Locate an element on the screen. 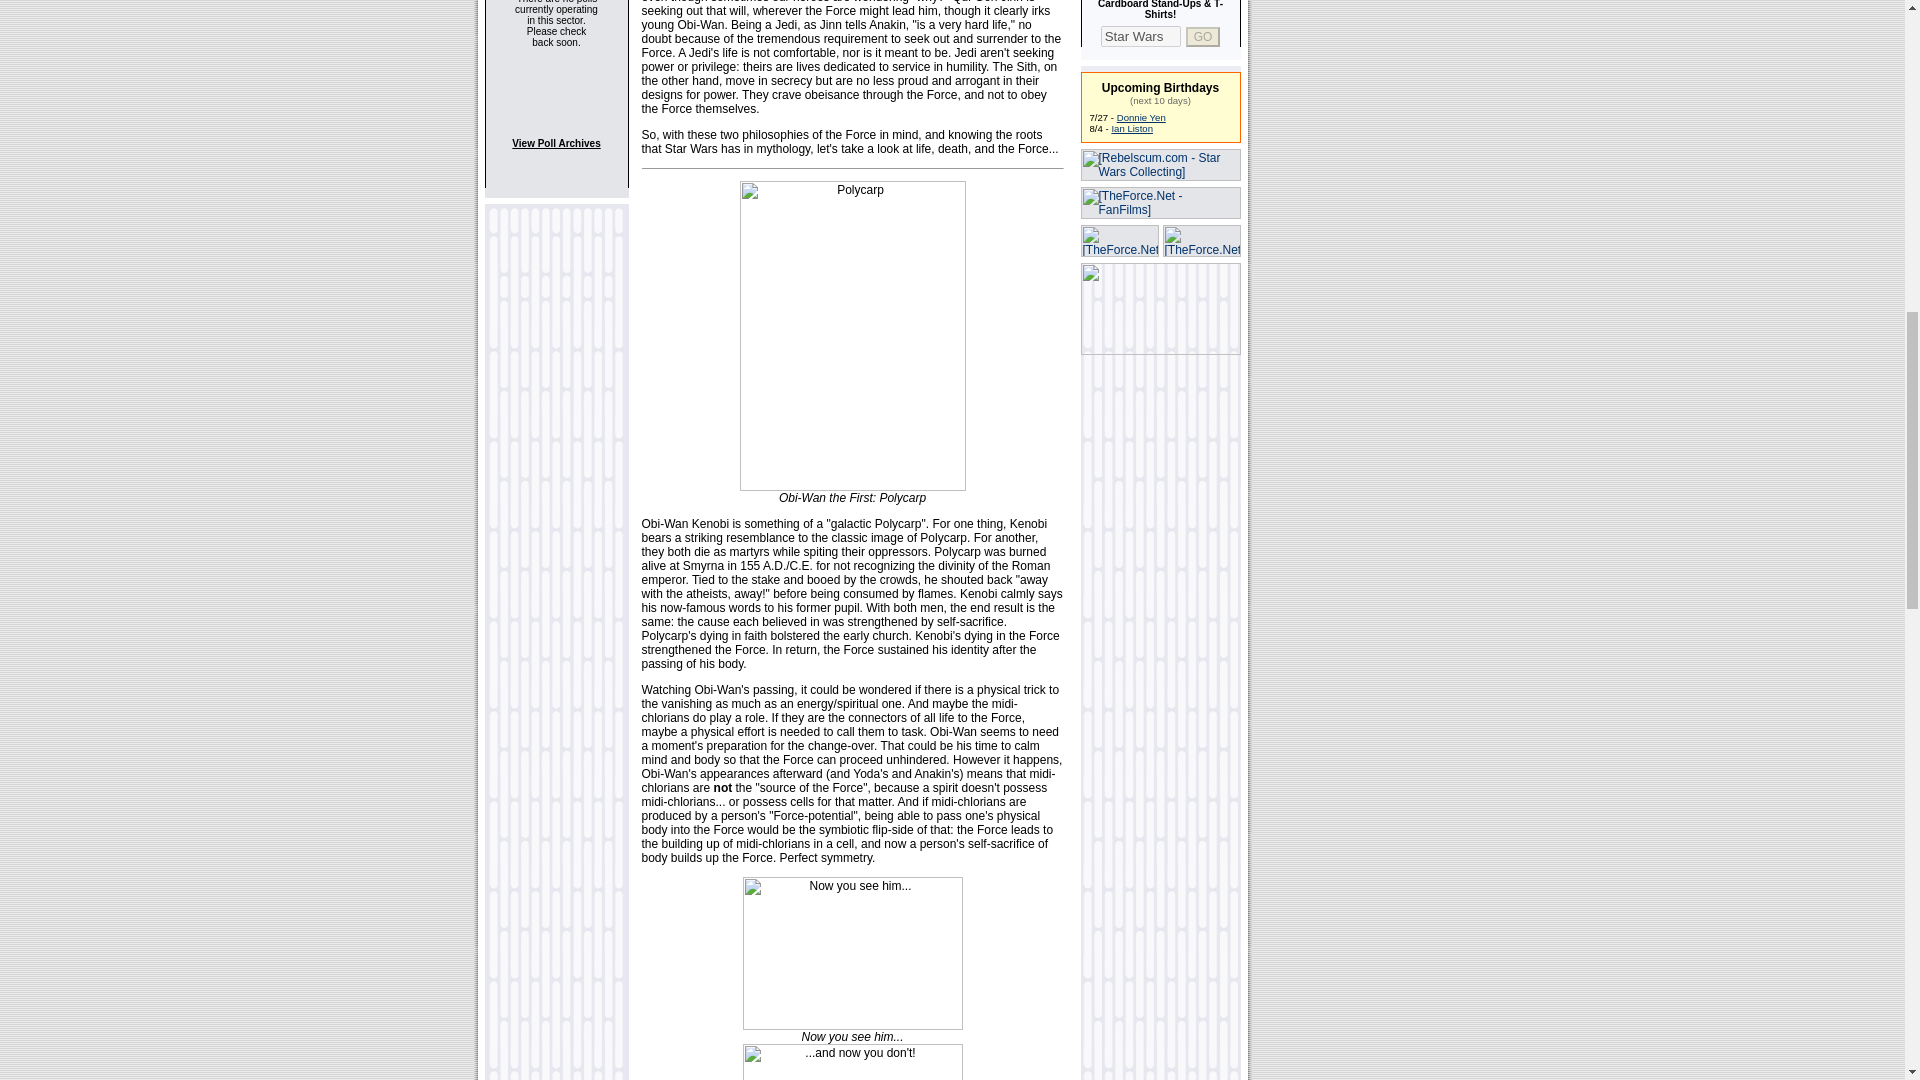  Ian Liston is located at coordinates (1132, 128).